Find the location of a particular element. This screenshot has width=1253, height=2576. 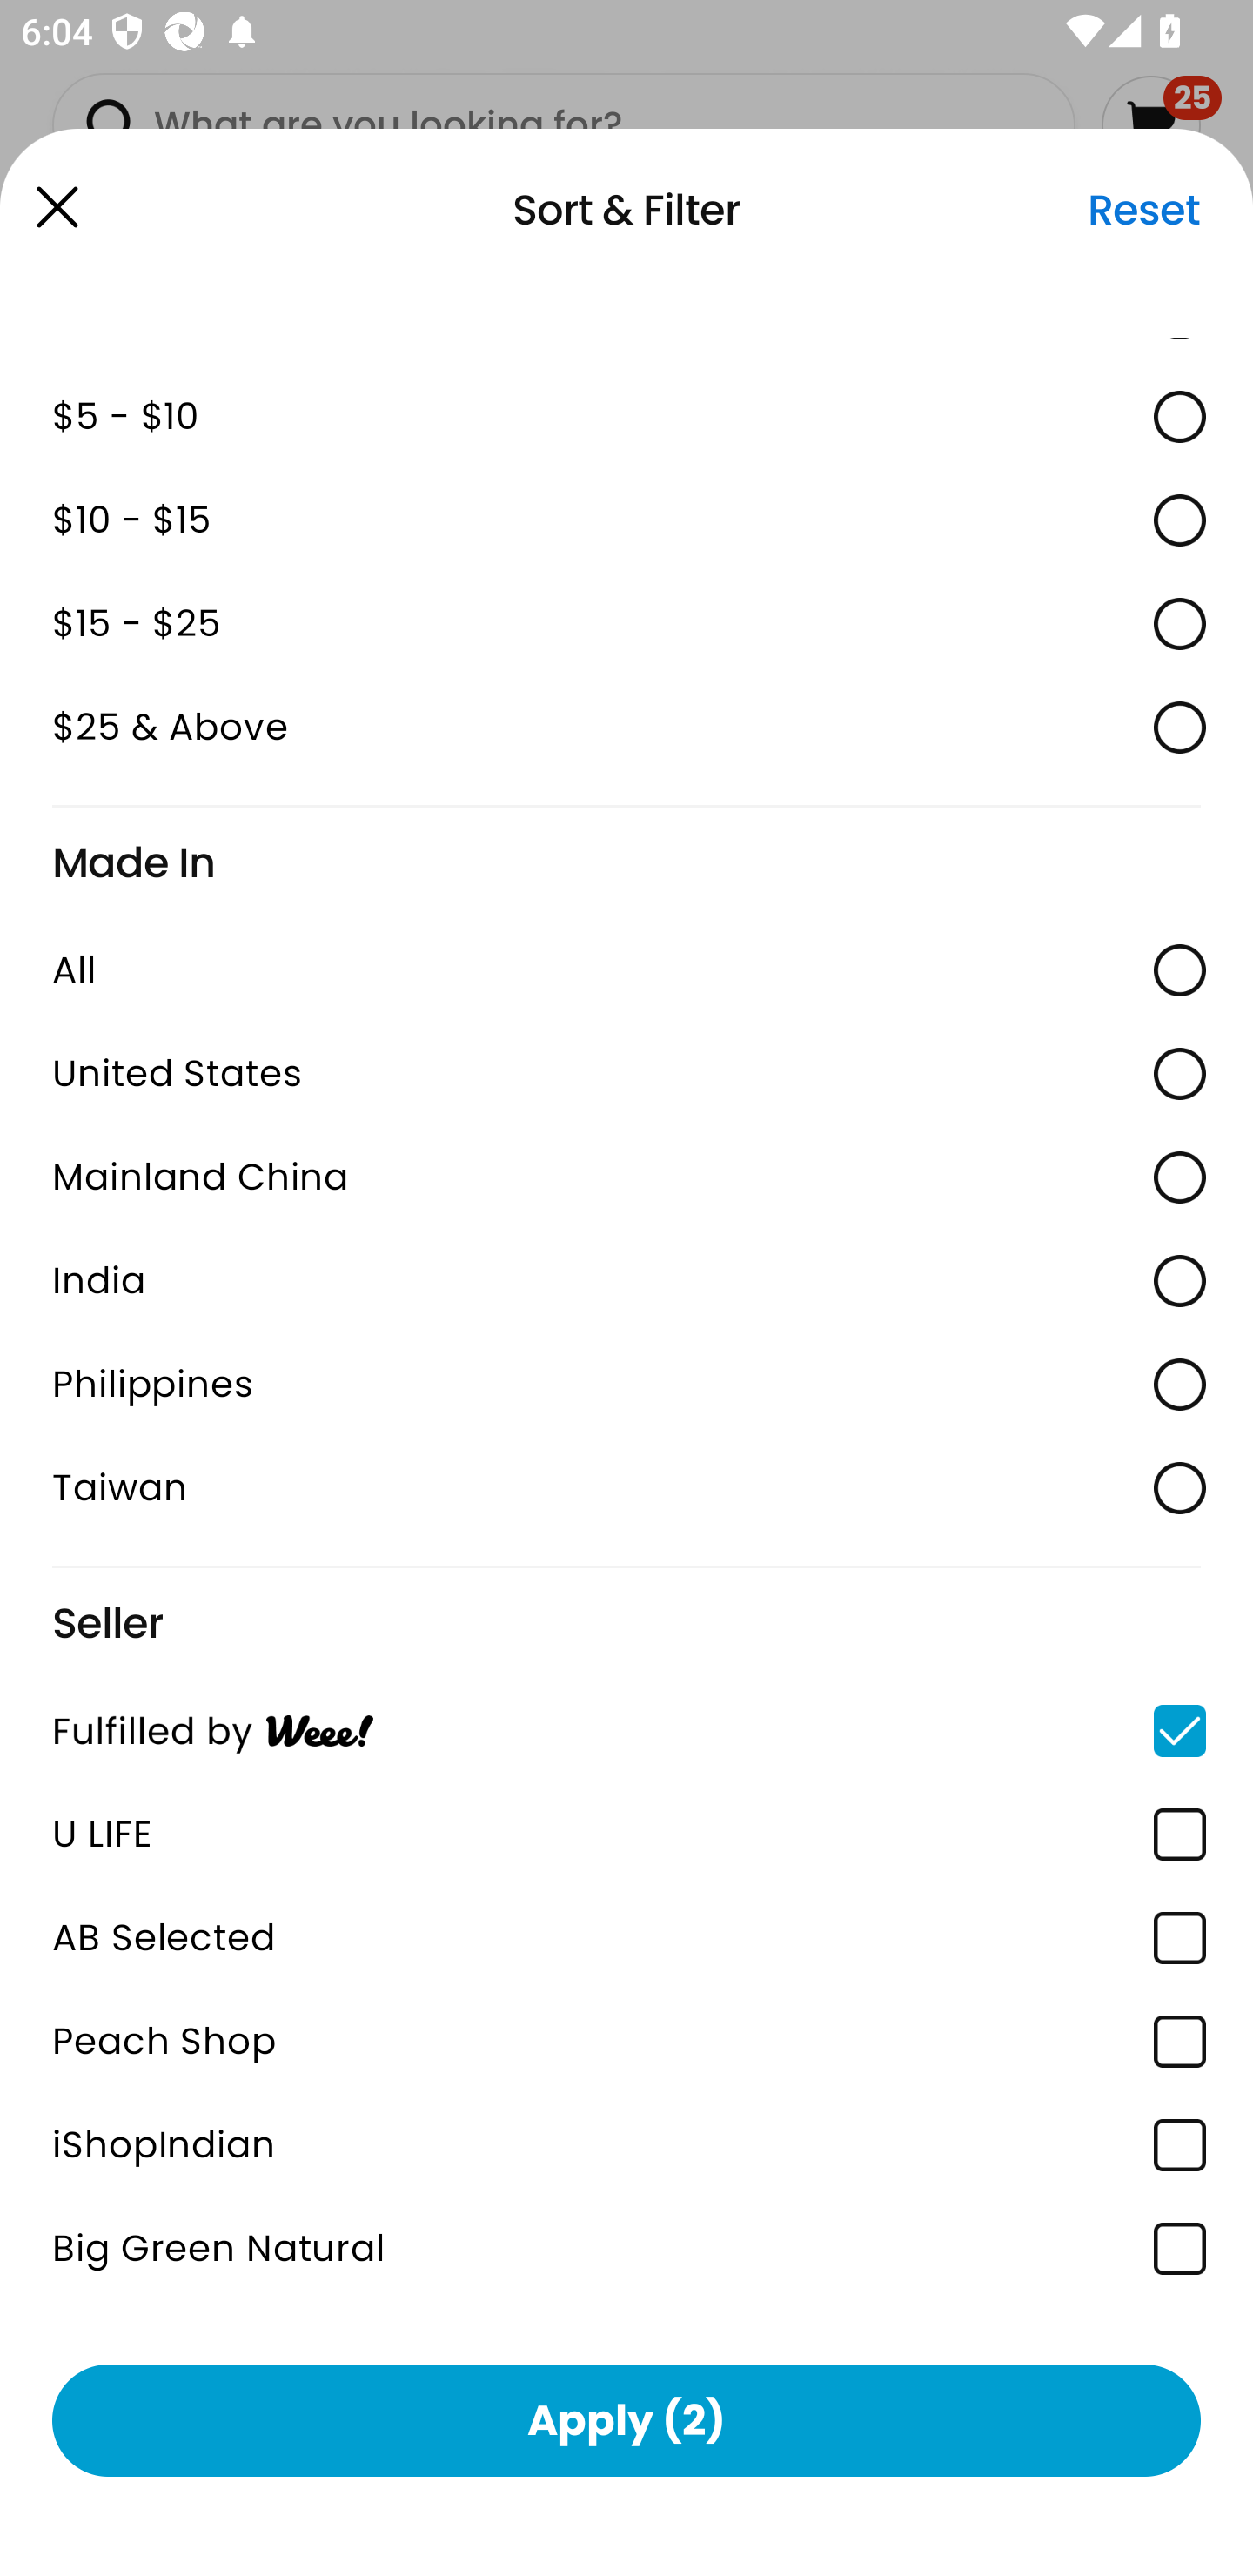

Apply (2) is located at coordinates (626, 2419).